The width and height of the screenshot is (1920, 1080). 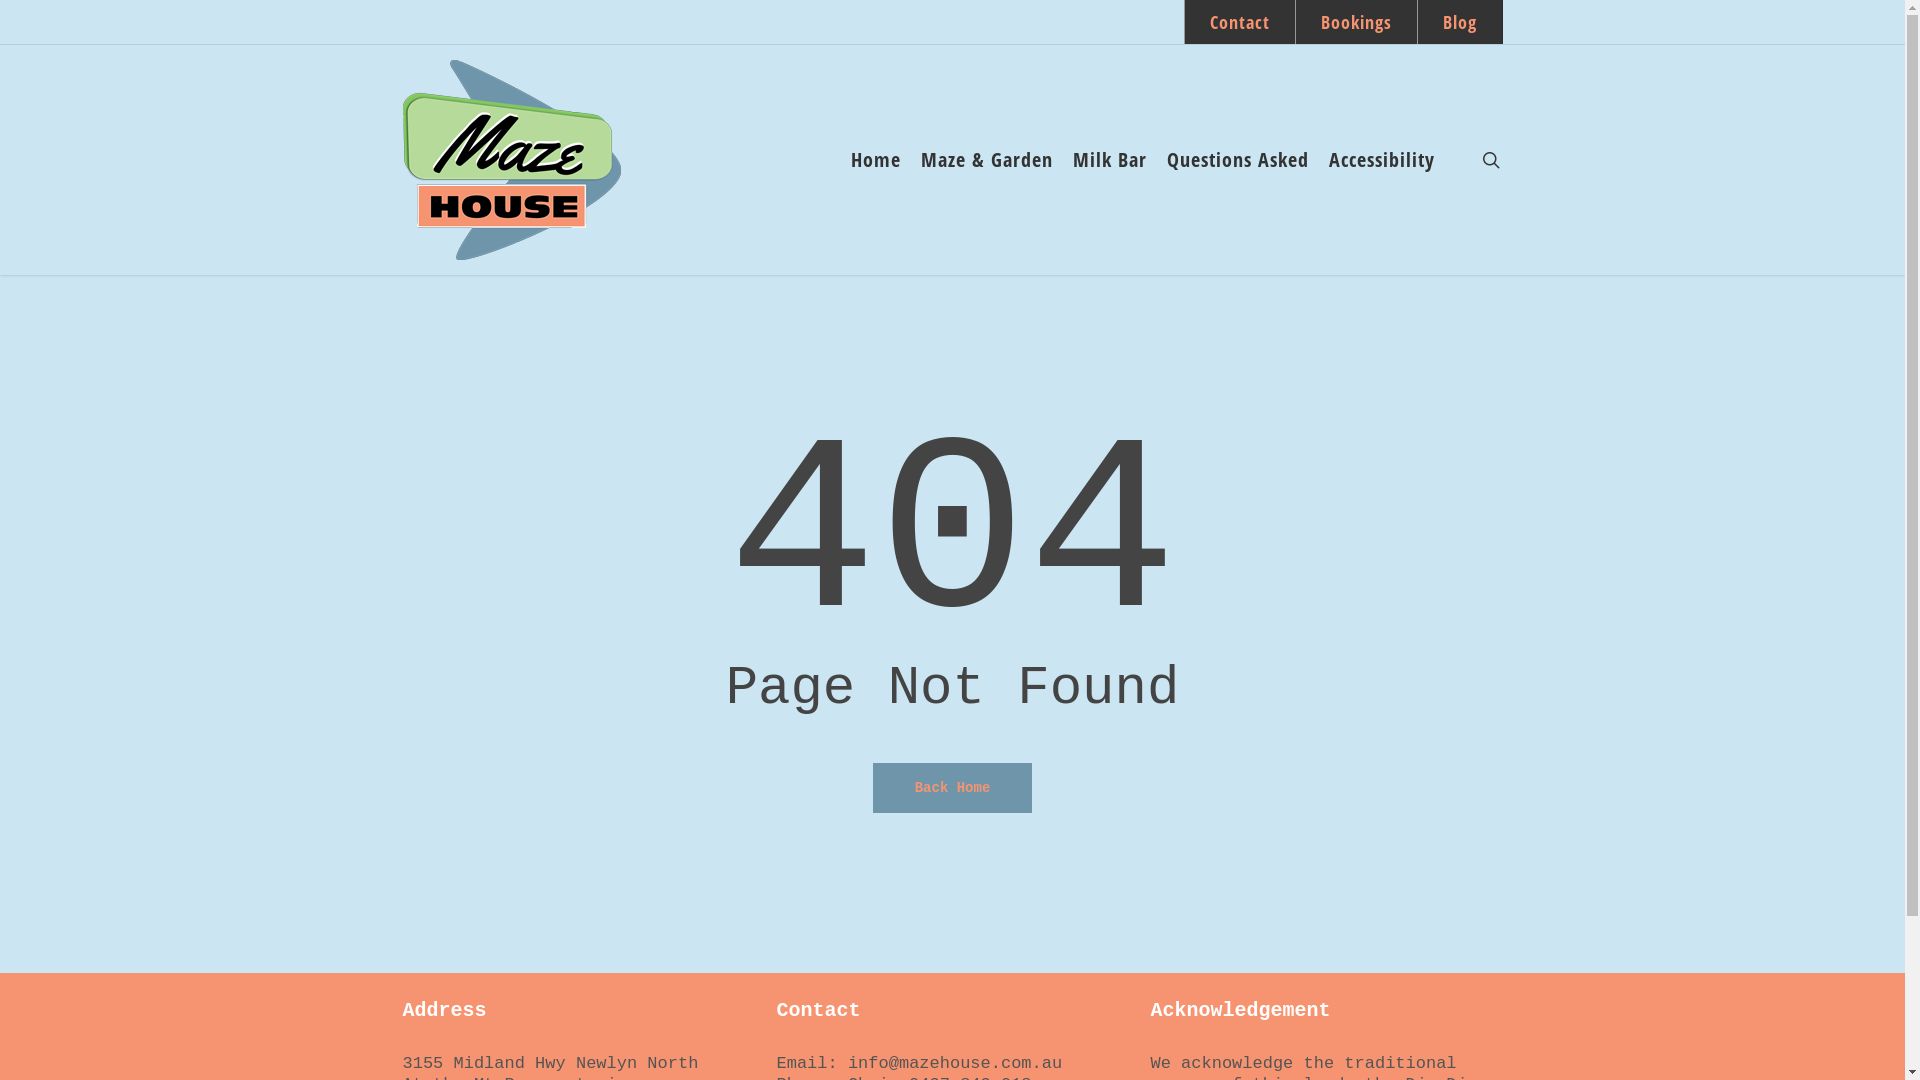 I want to click on search, so click(x=1490, y=160).